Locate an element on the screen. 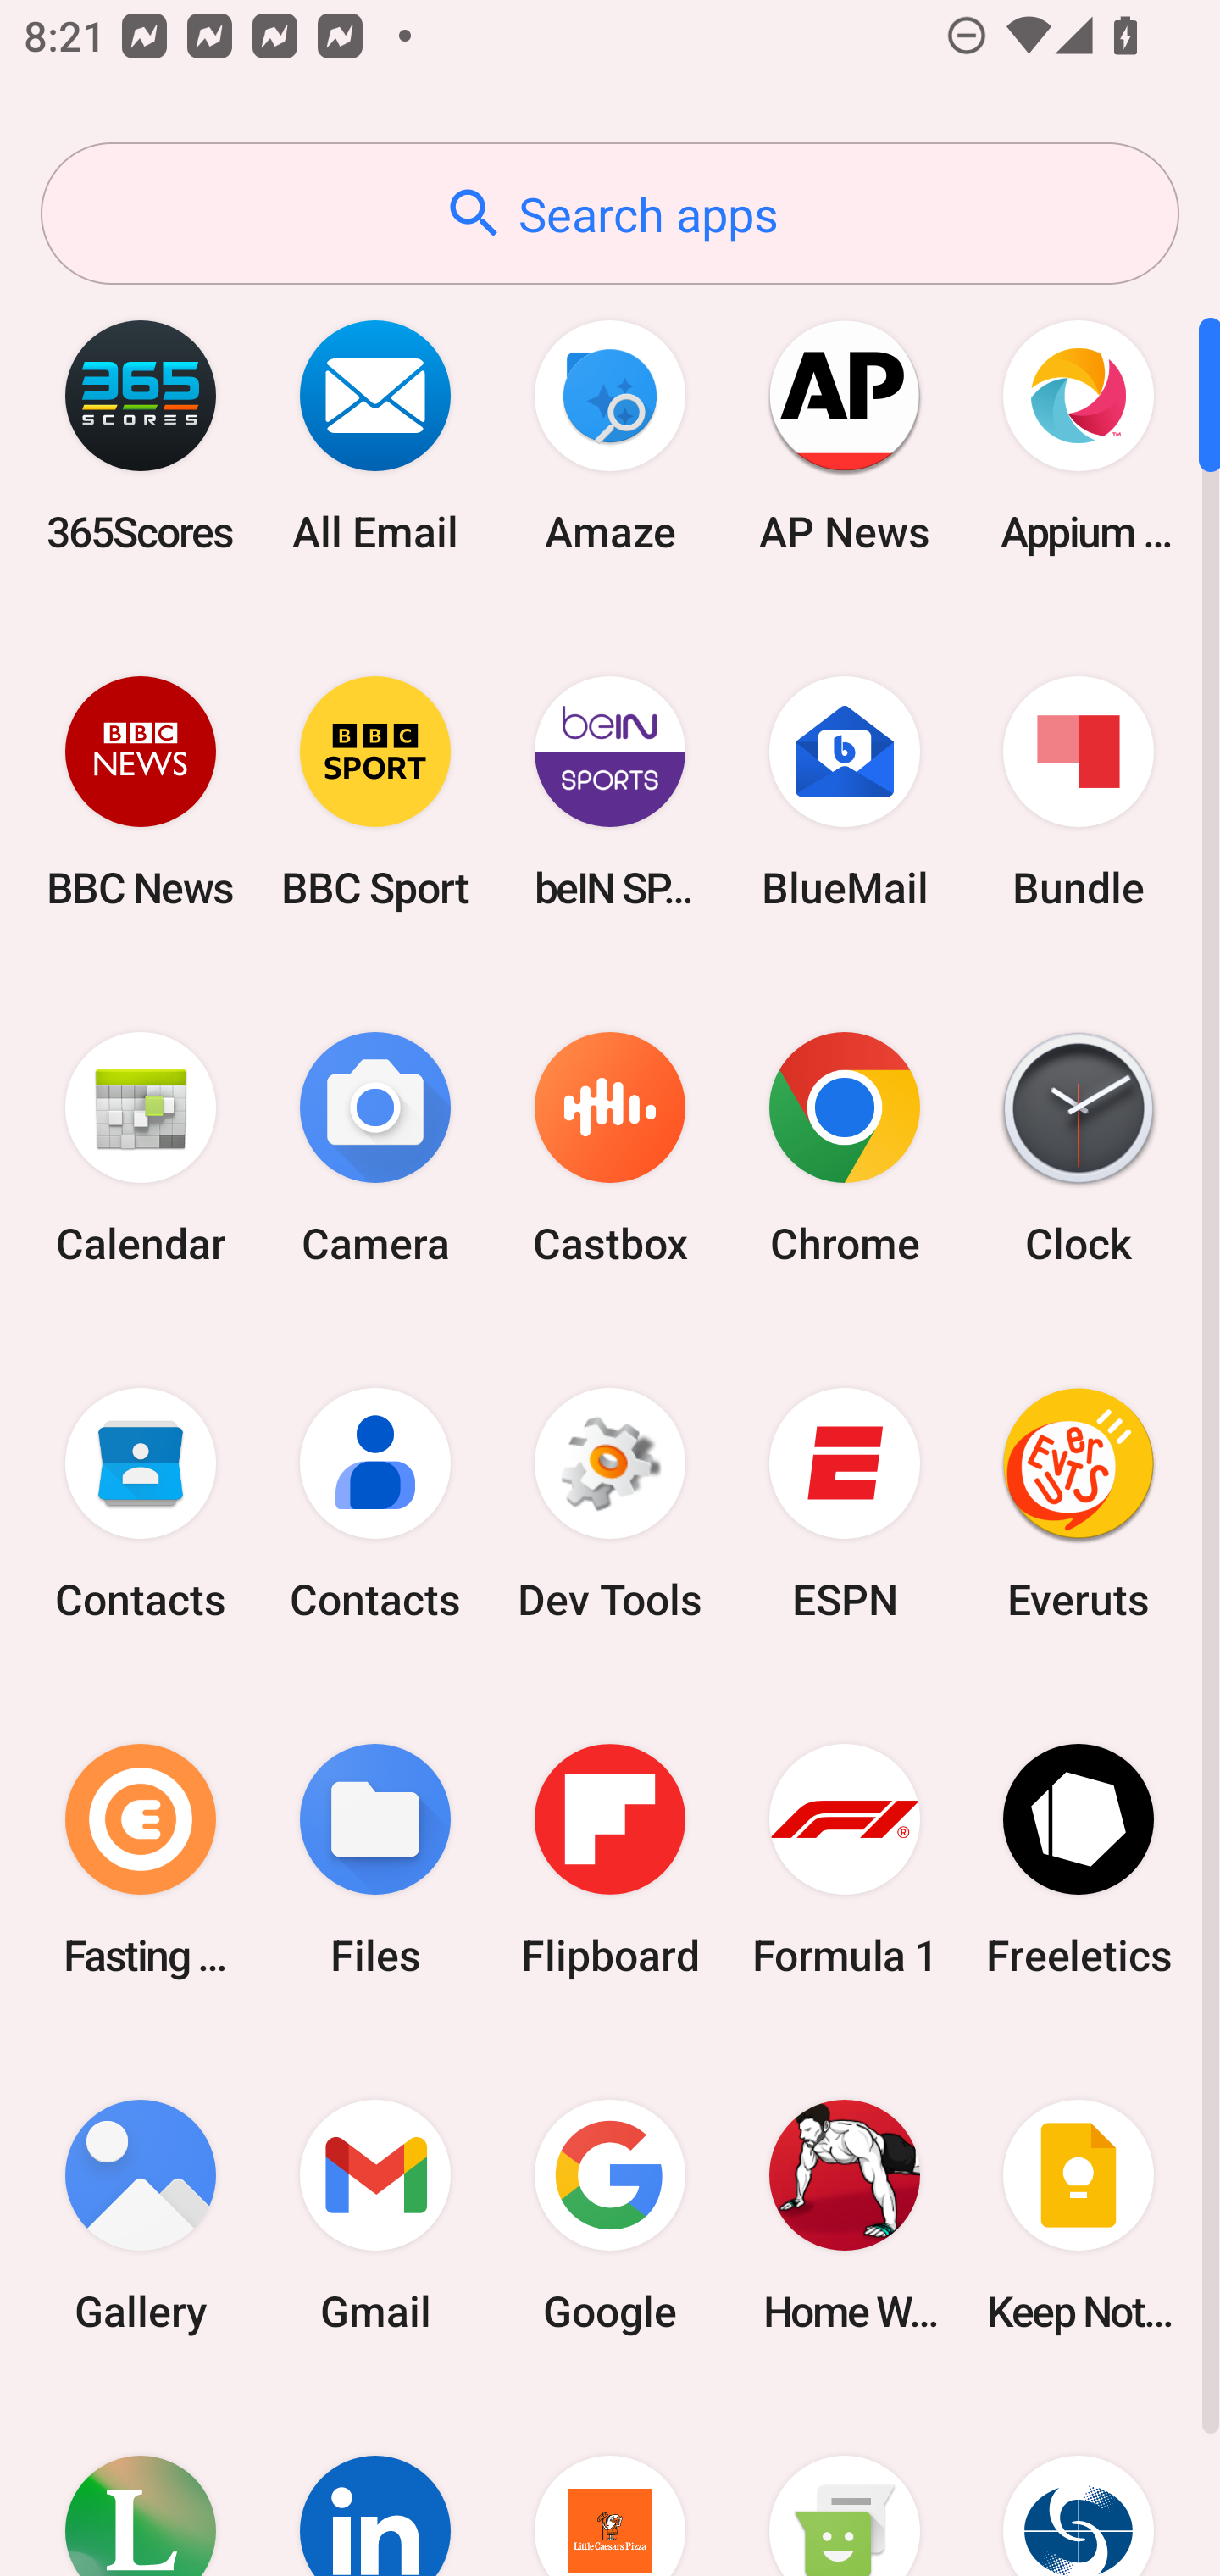 The image size is (1220, 2576). Castbox is located at coordinates (610, 1149).